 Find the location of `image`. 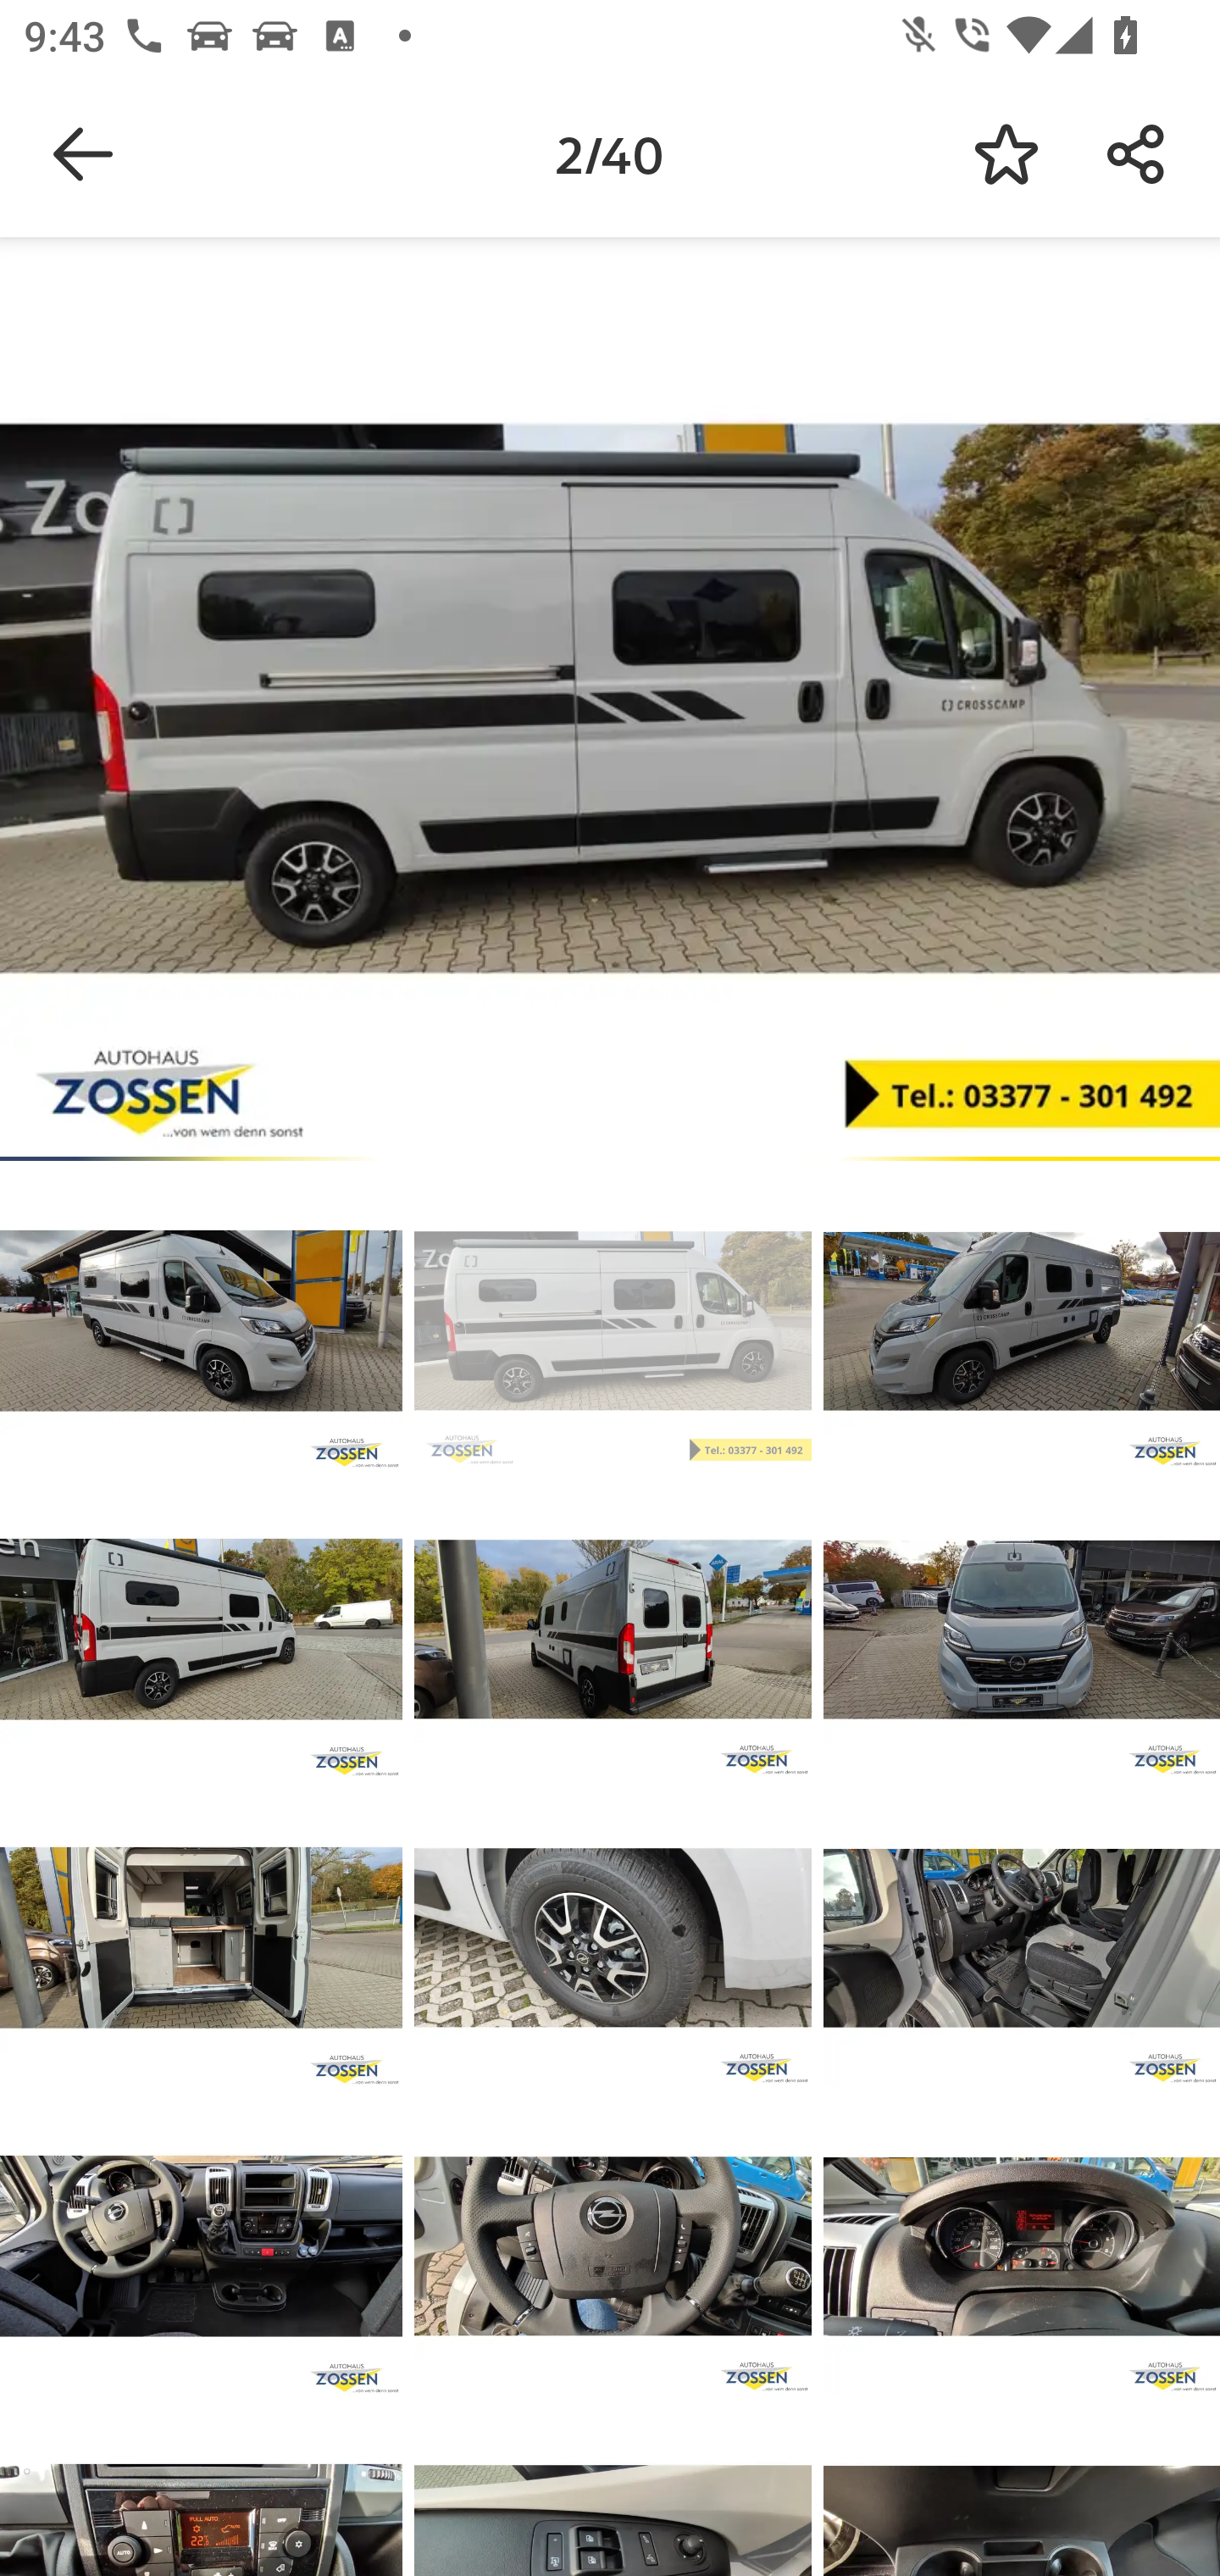

image is located at coordinates (1022, 1629).